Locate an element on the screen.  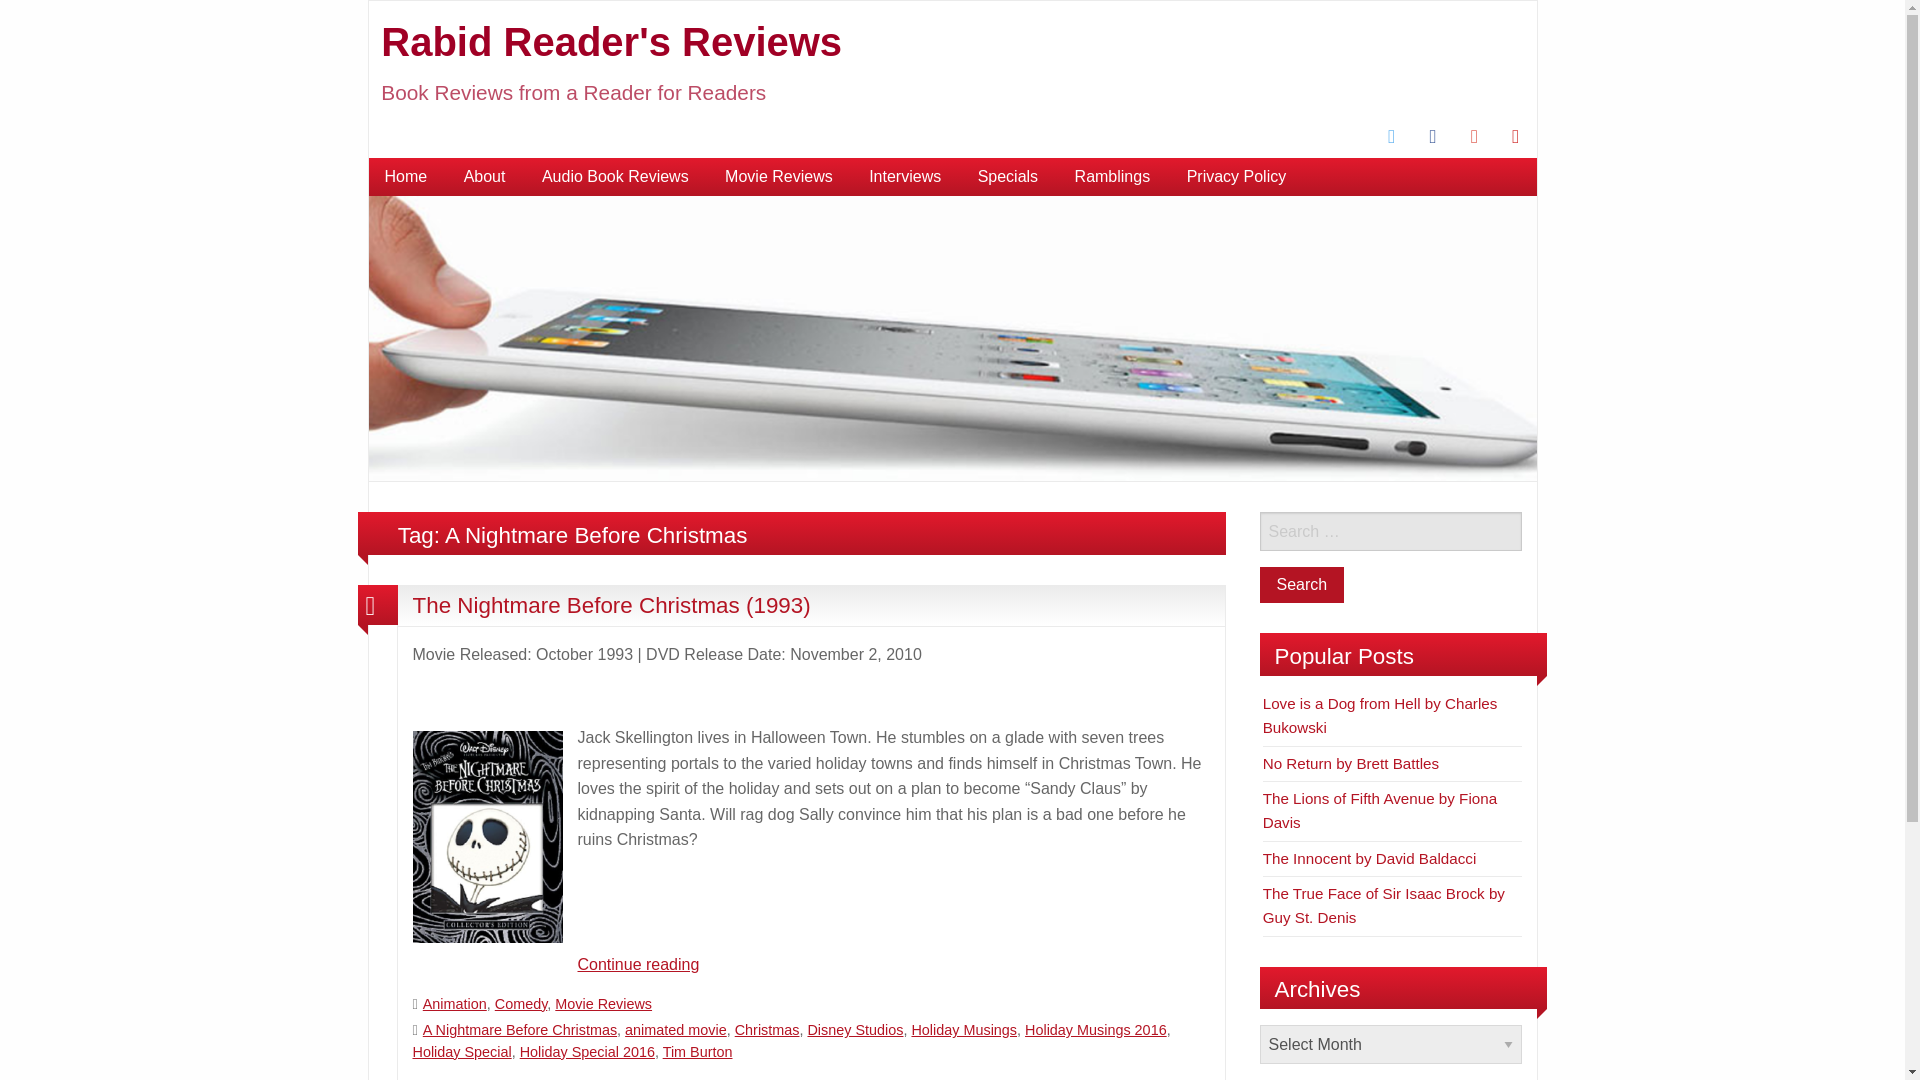
Search is located at coordinates (1302, 584).